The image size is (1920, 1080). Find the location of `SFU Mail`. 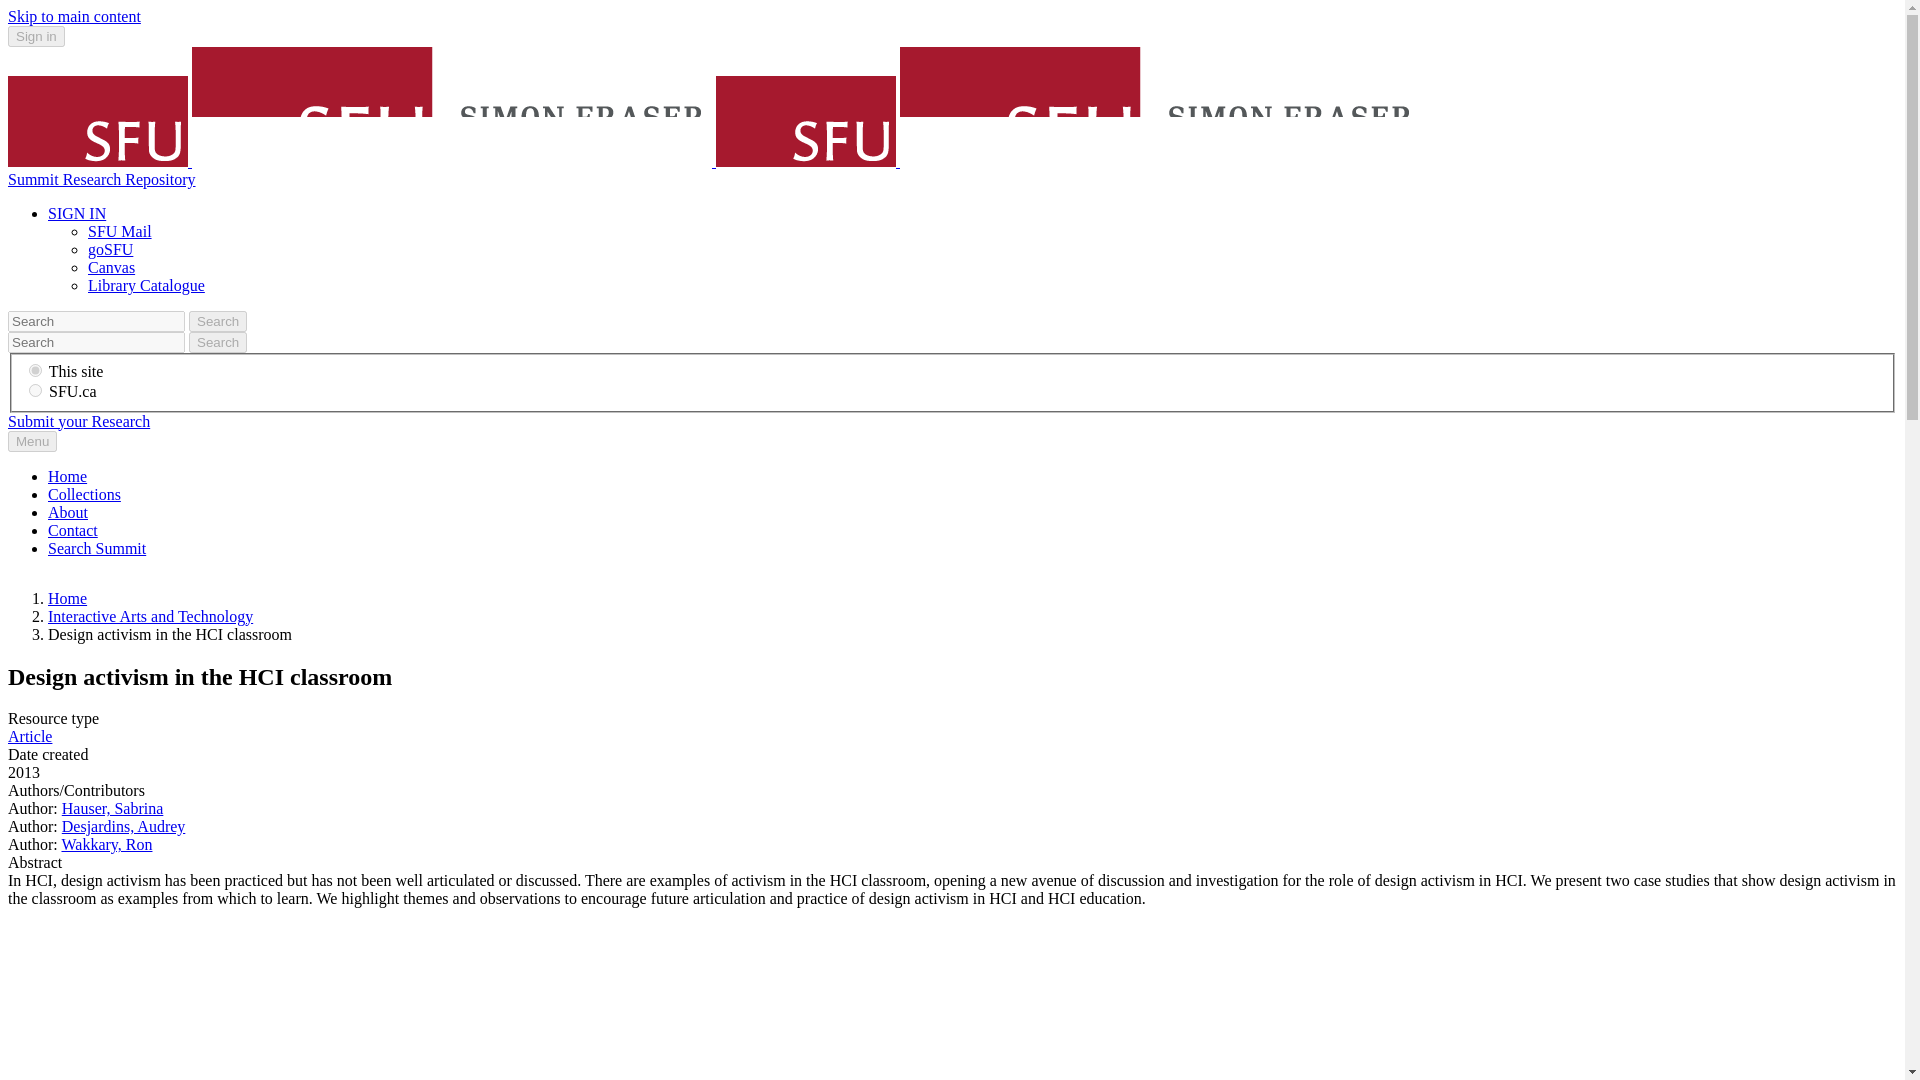

SFU Mail is located at coordinates (120, 230).